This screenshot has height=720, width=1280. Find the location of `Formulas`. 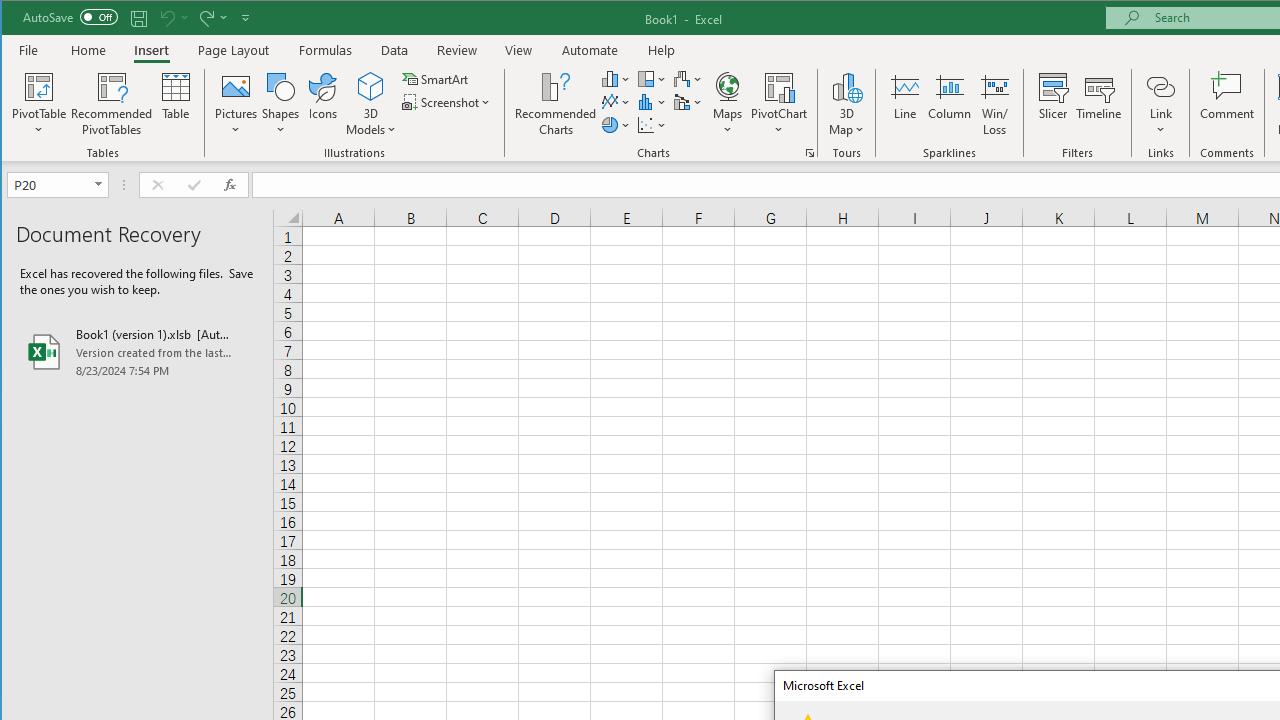

Formulas is located at coordinates (326, 50).